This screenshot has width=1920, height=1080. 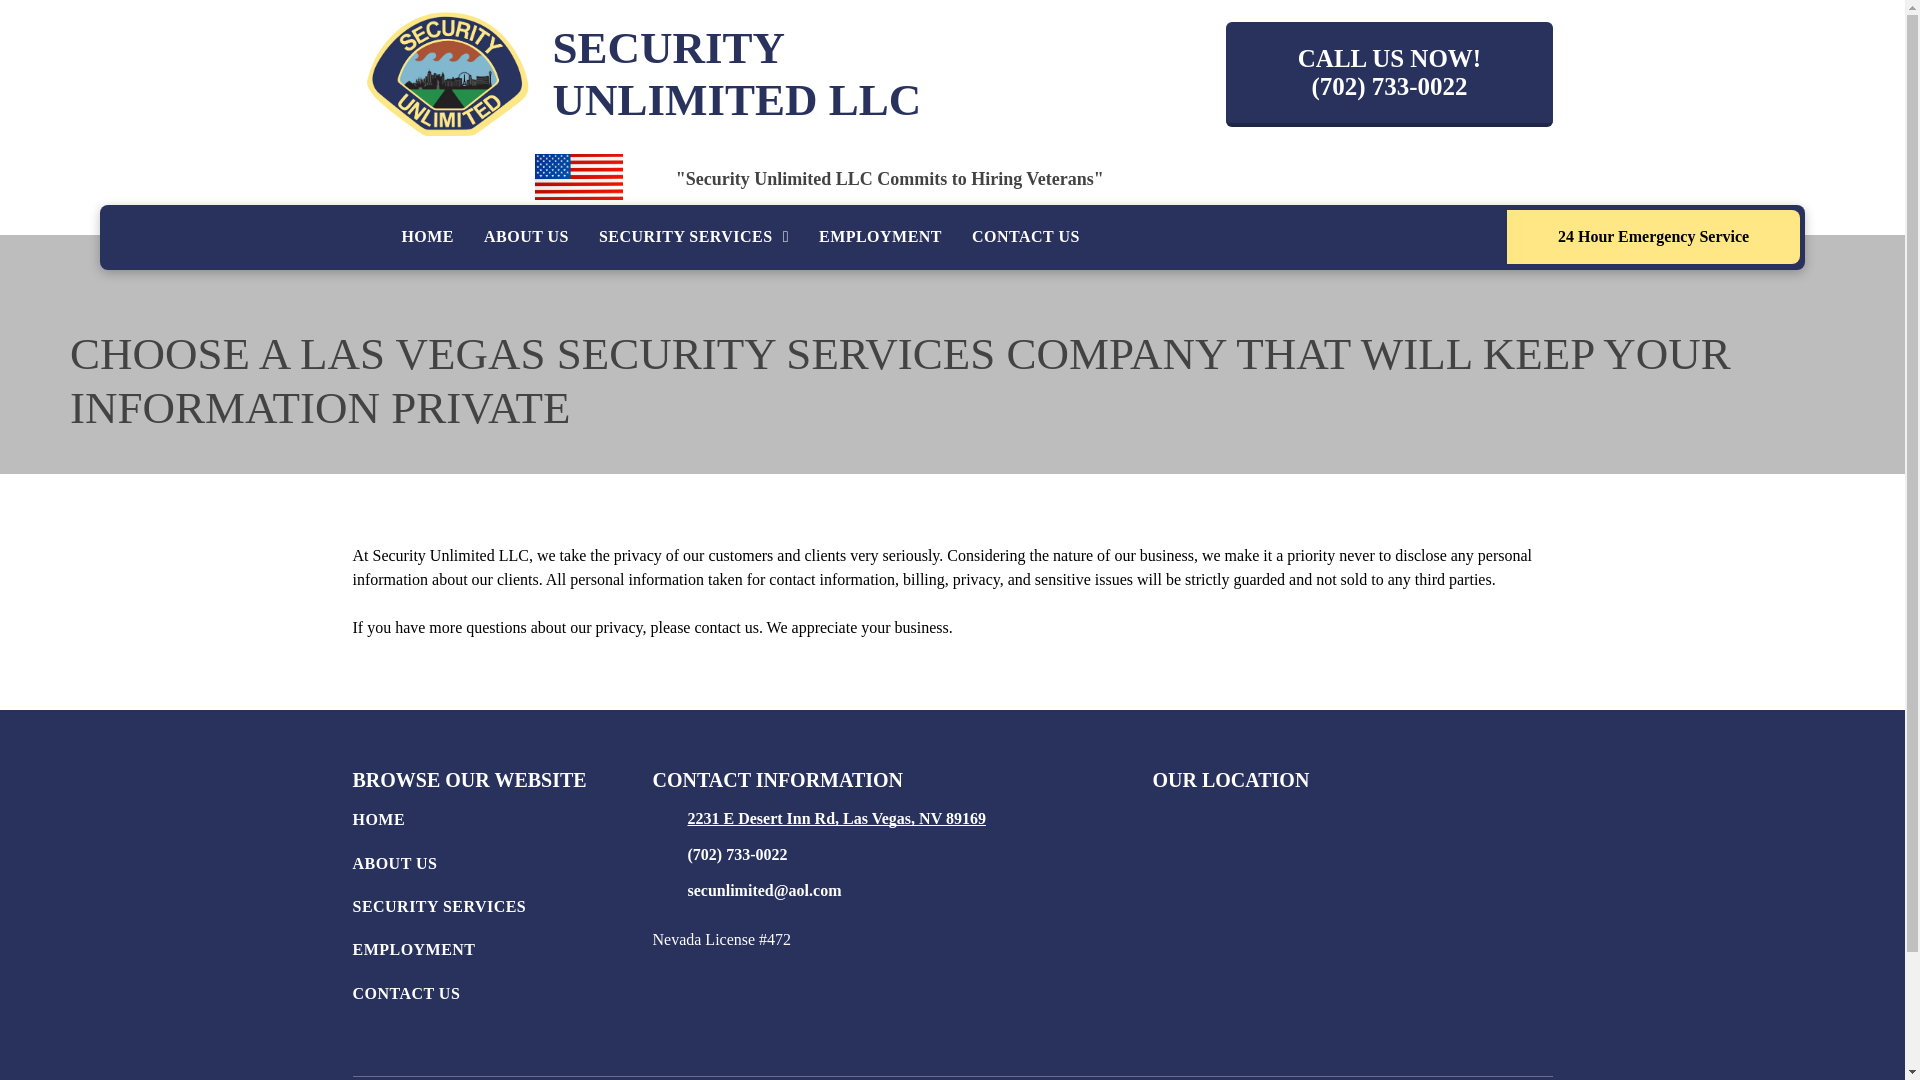 I want to click on HOME, so click(x=502, y=824).